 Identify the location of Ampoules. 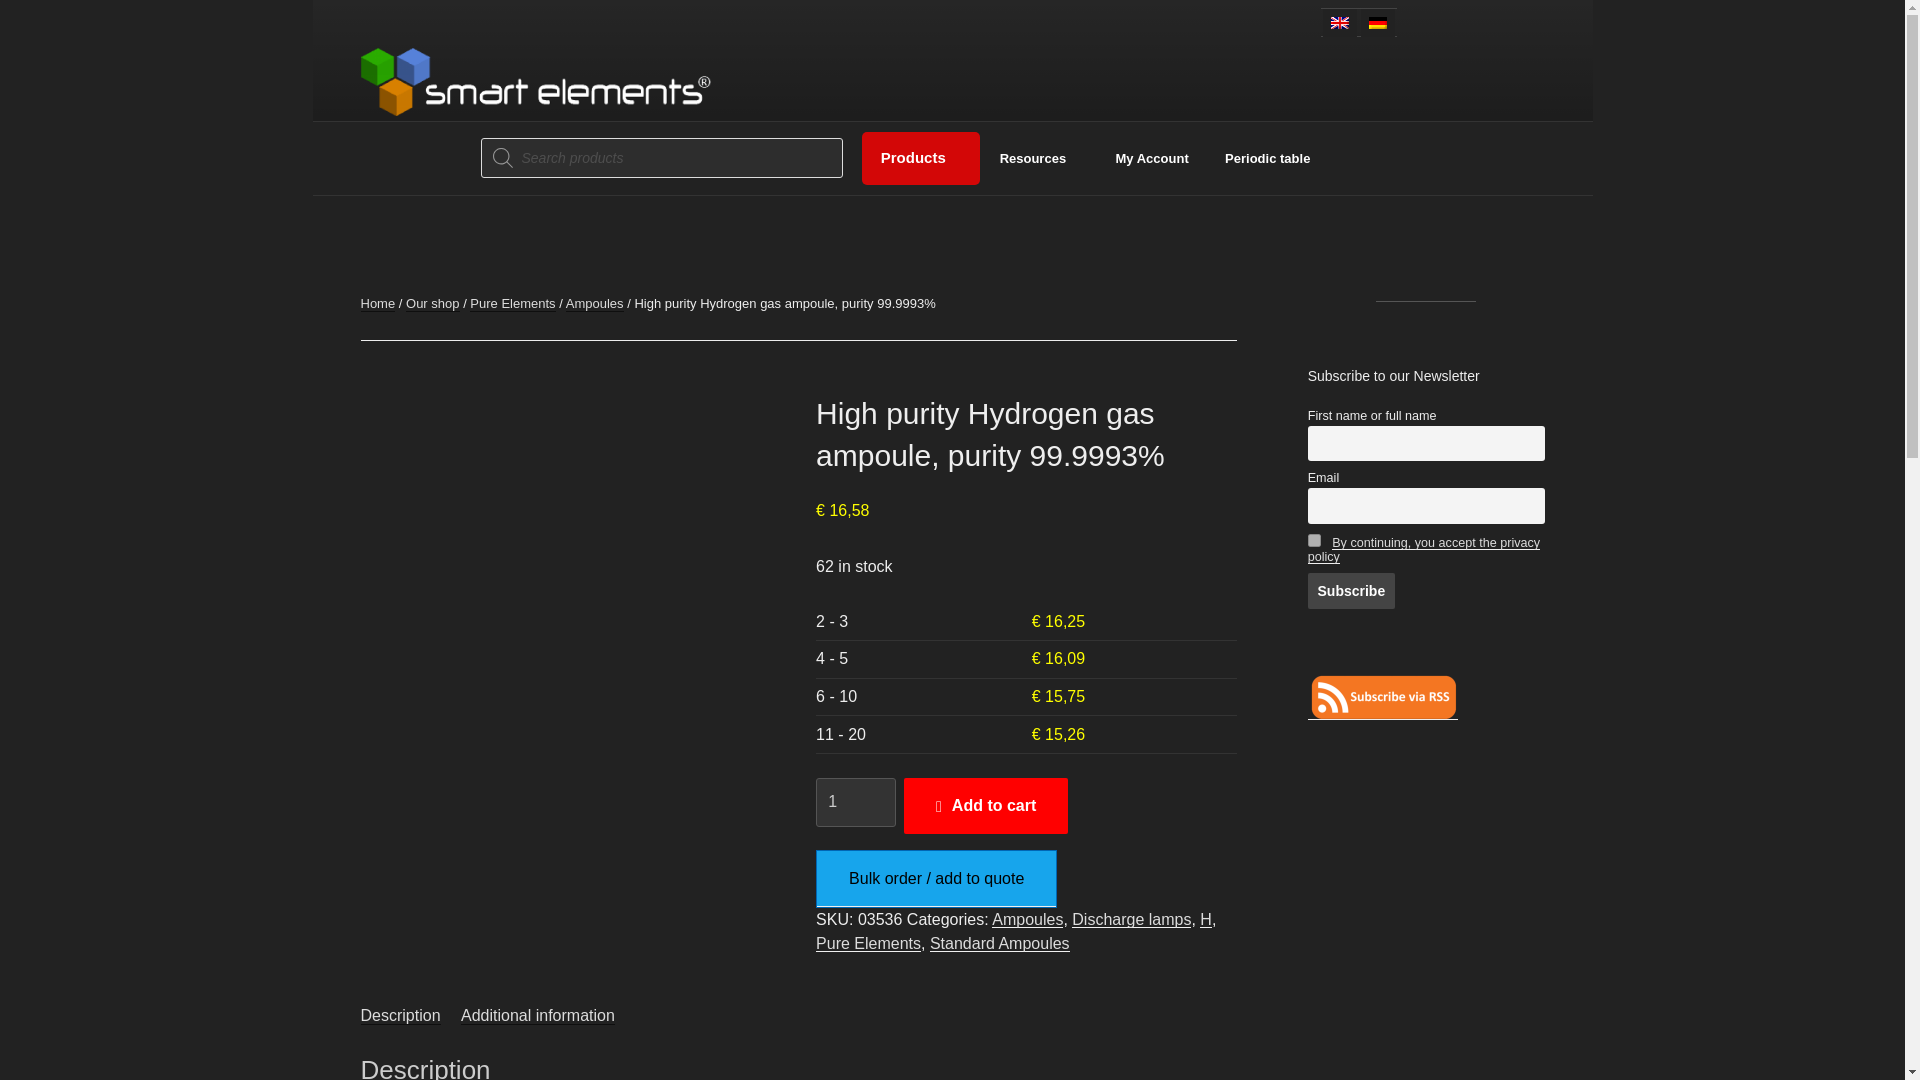
(595, 303).